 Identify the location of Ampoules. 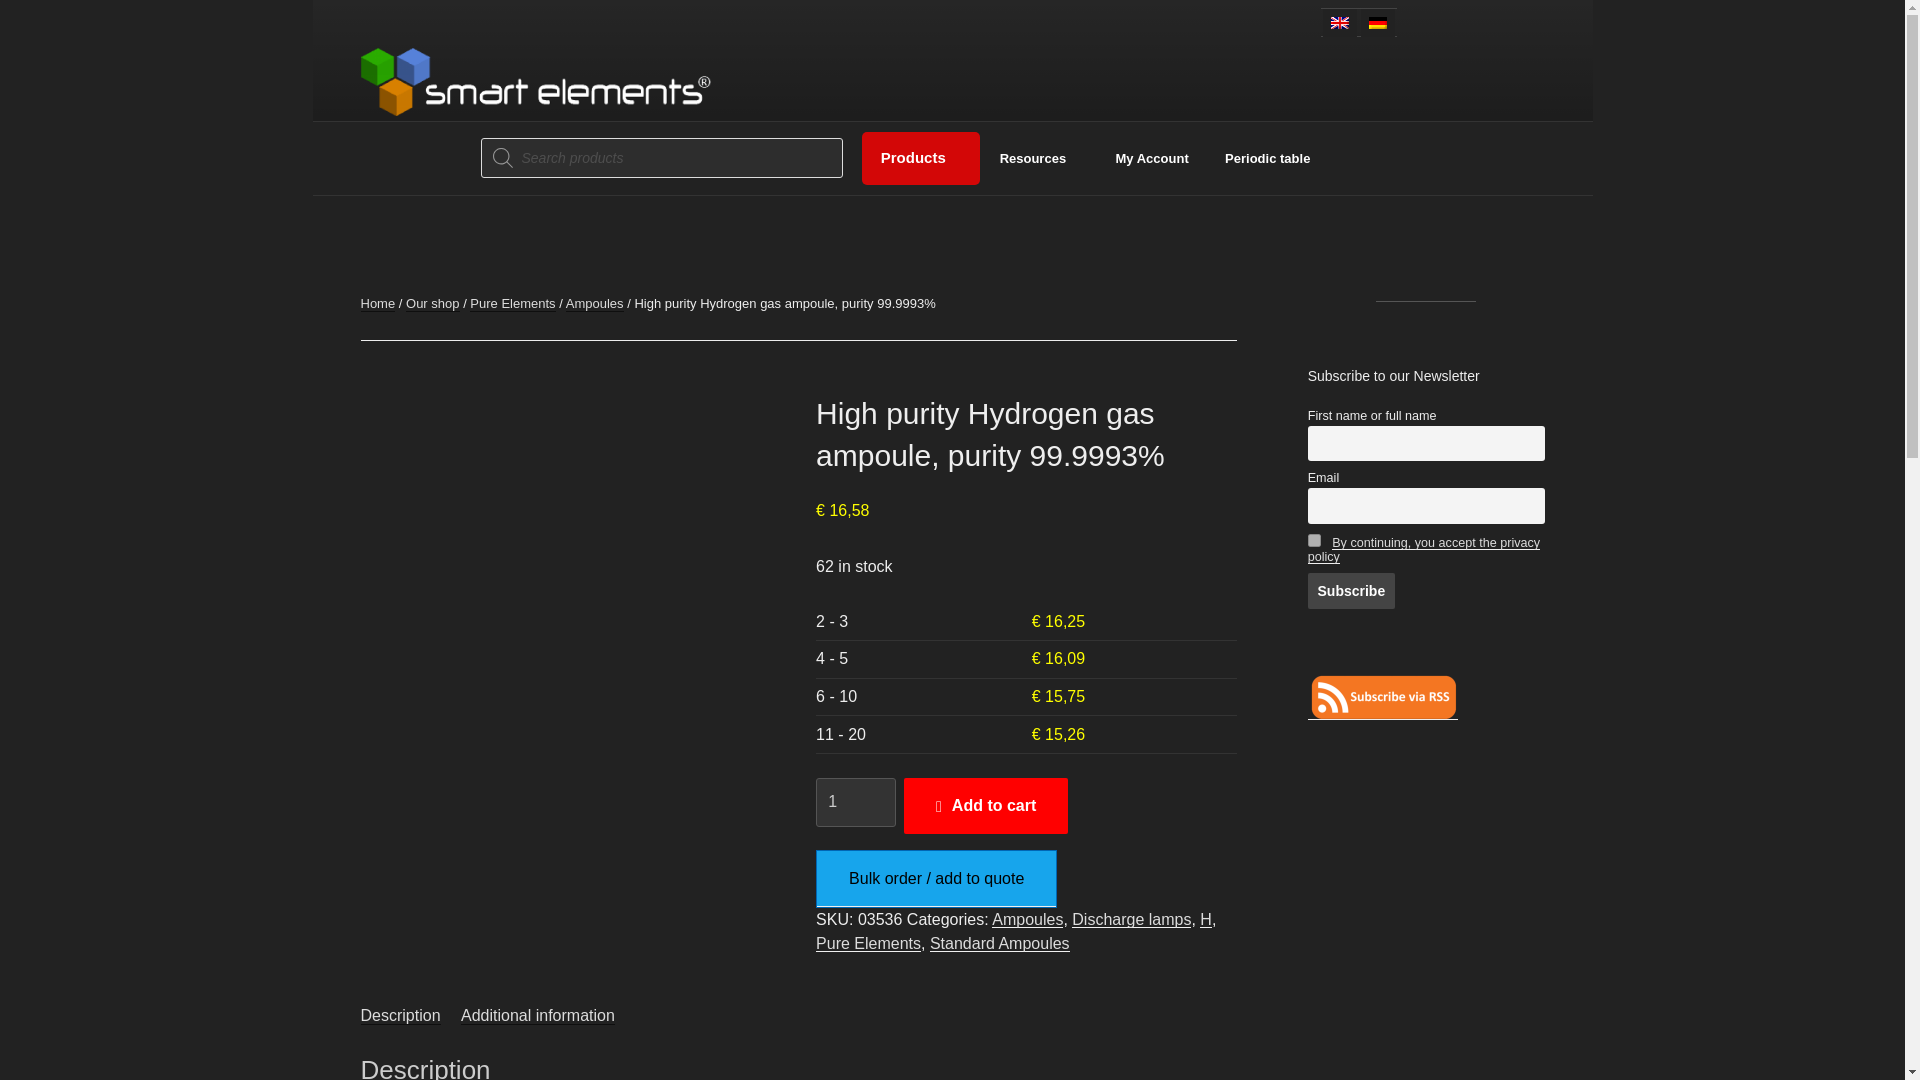
(595, 303).